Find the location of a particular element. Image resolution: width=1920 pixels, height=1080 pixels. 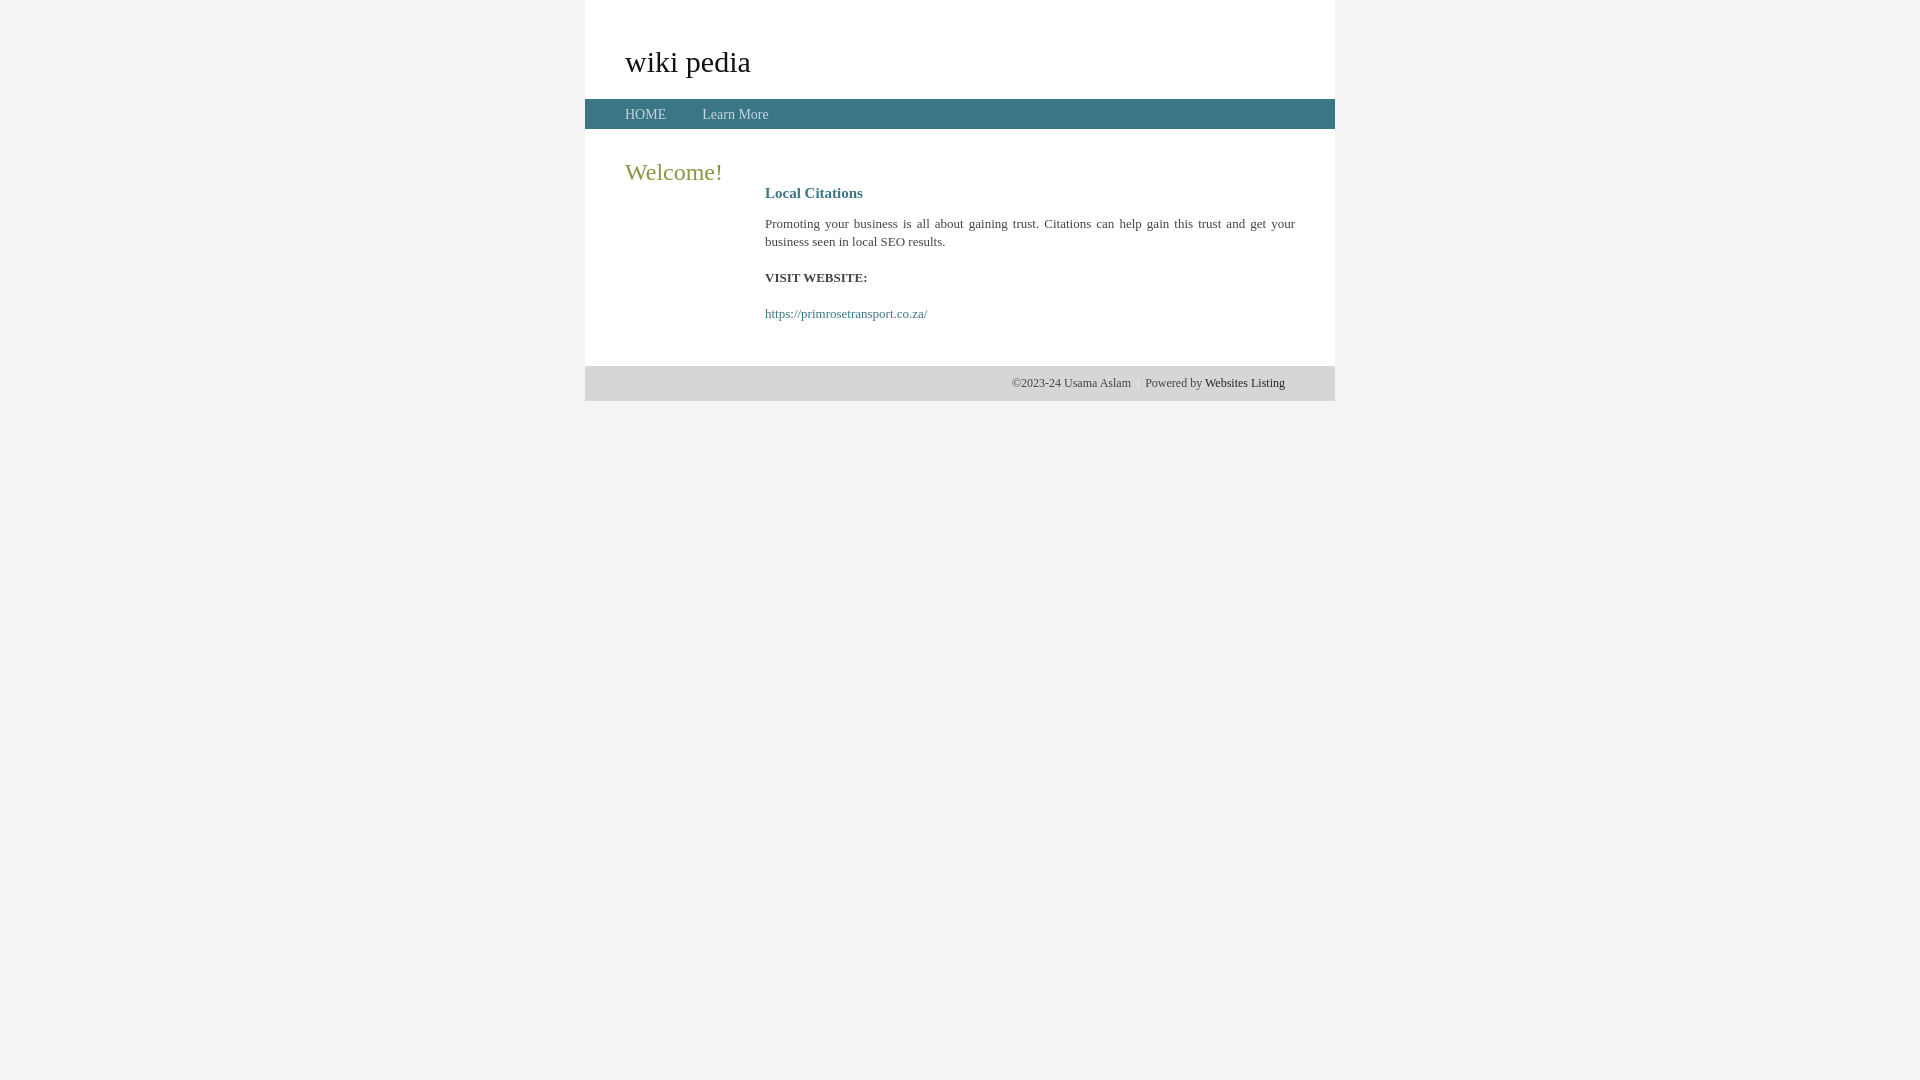

Learn More is located at coordinates (735, 114).